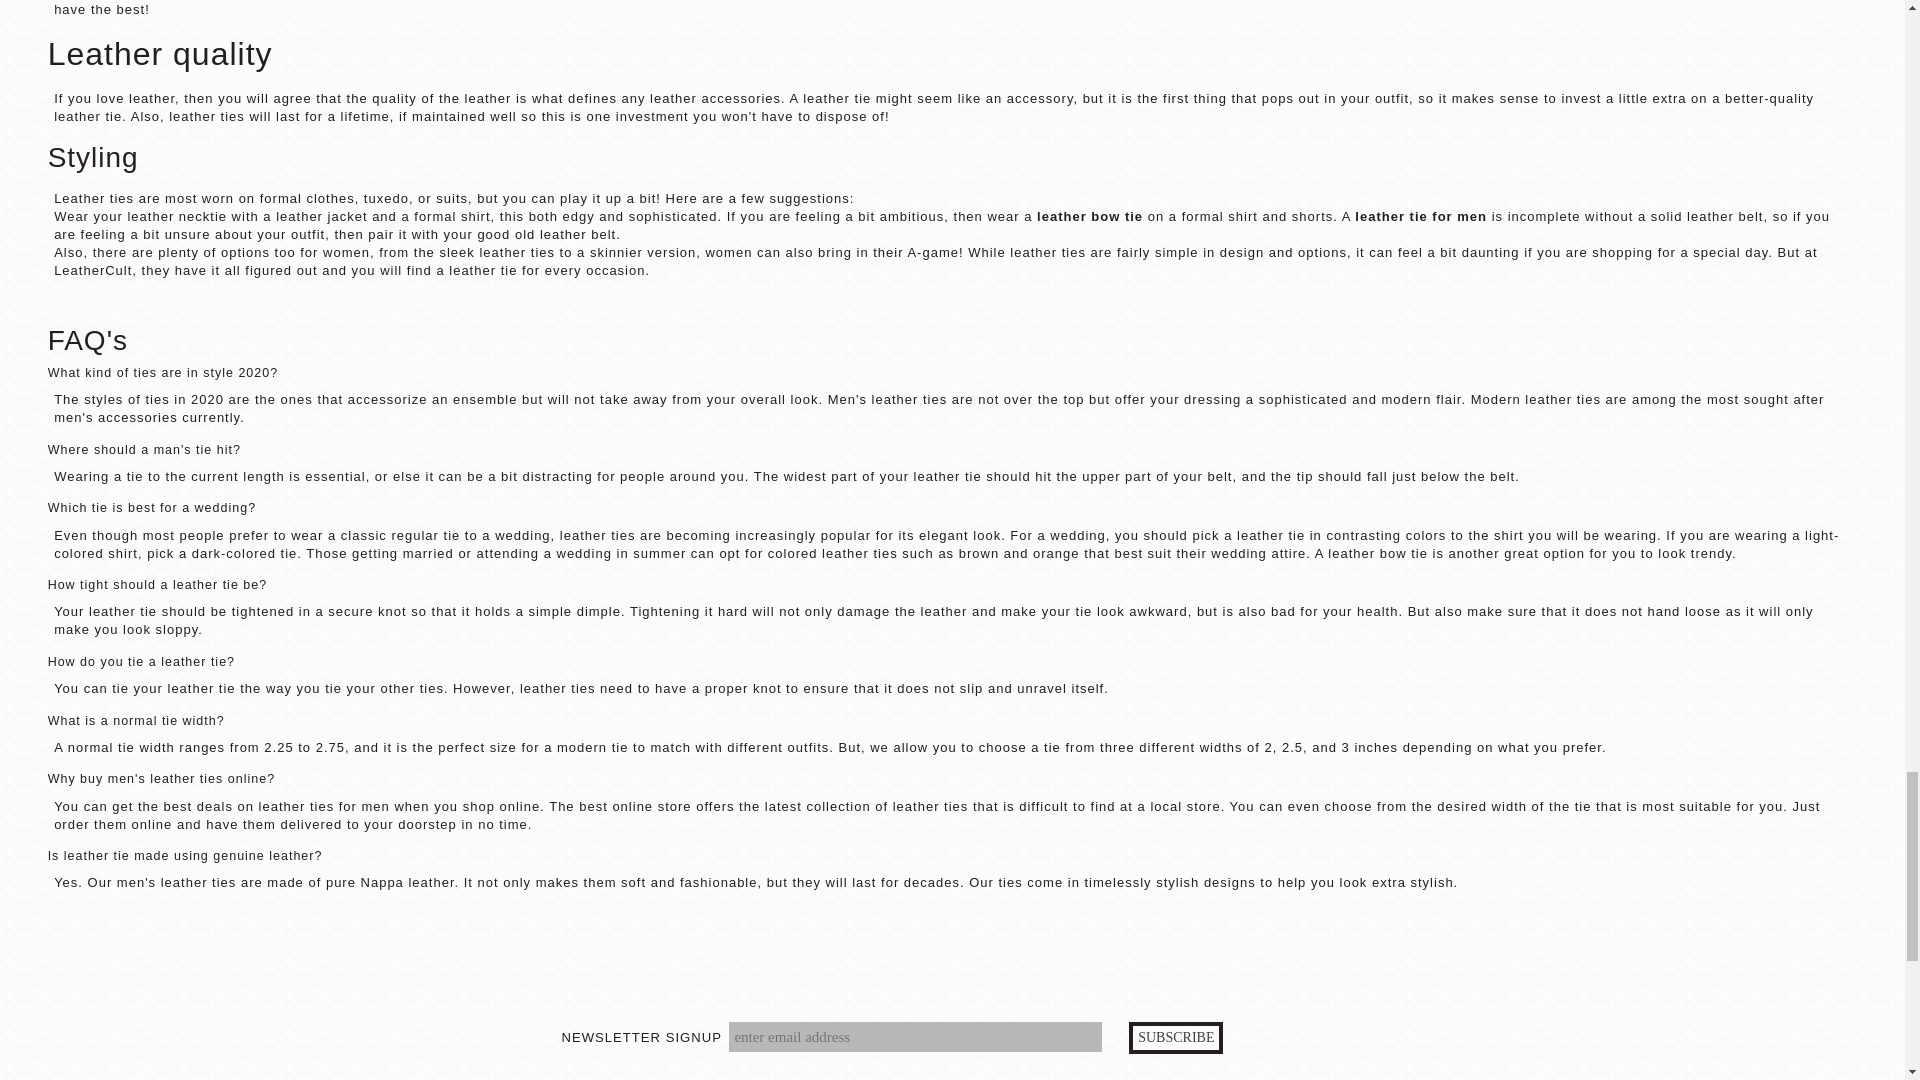 Image resolution: width=1920 pixels, height=1080 pixels. I want to click on Subscribe, so click(1176, 1038).